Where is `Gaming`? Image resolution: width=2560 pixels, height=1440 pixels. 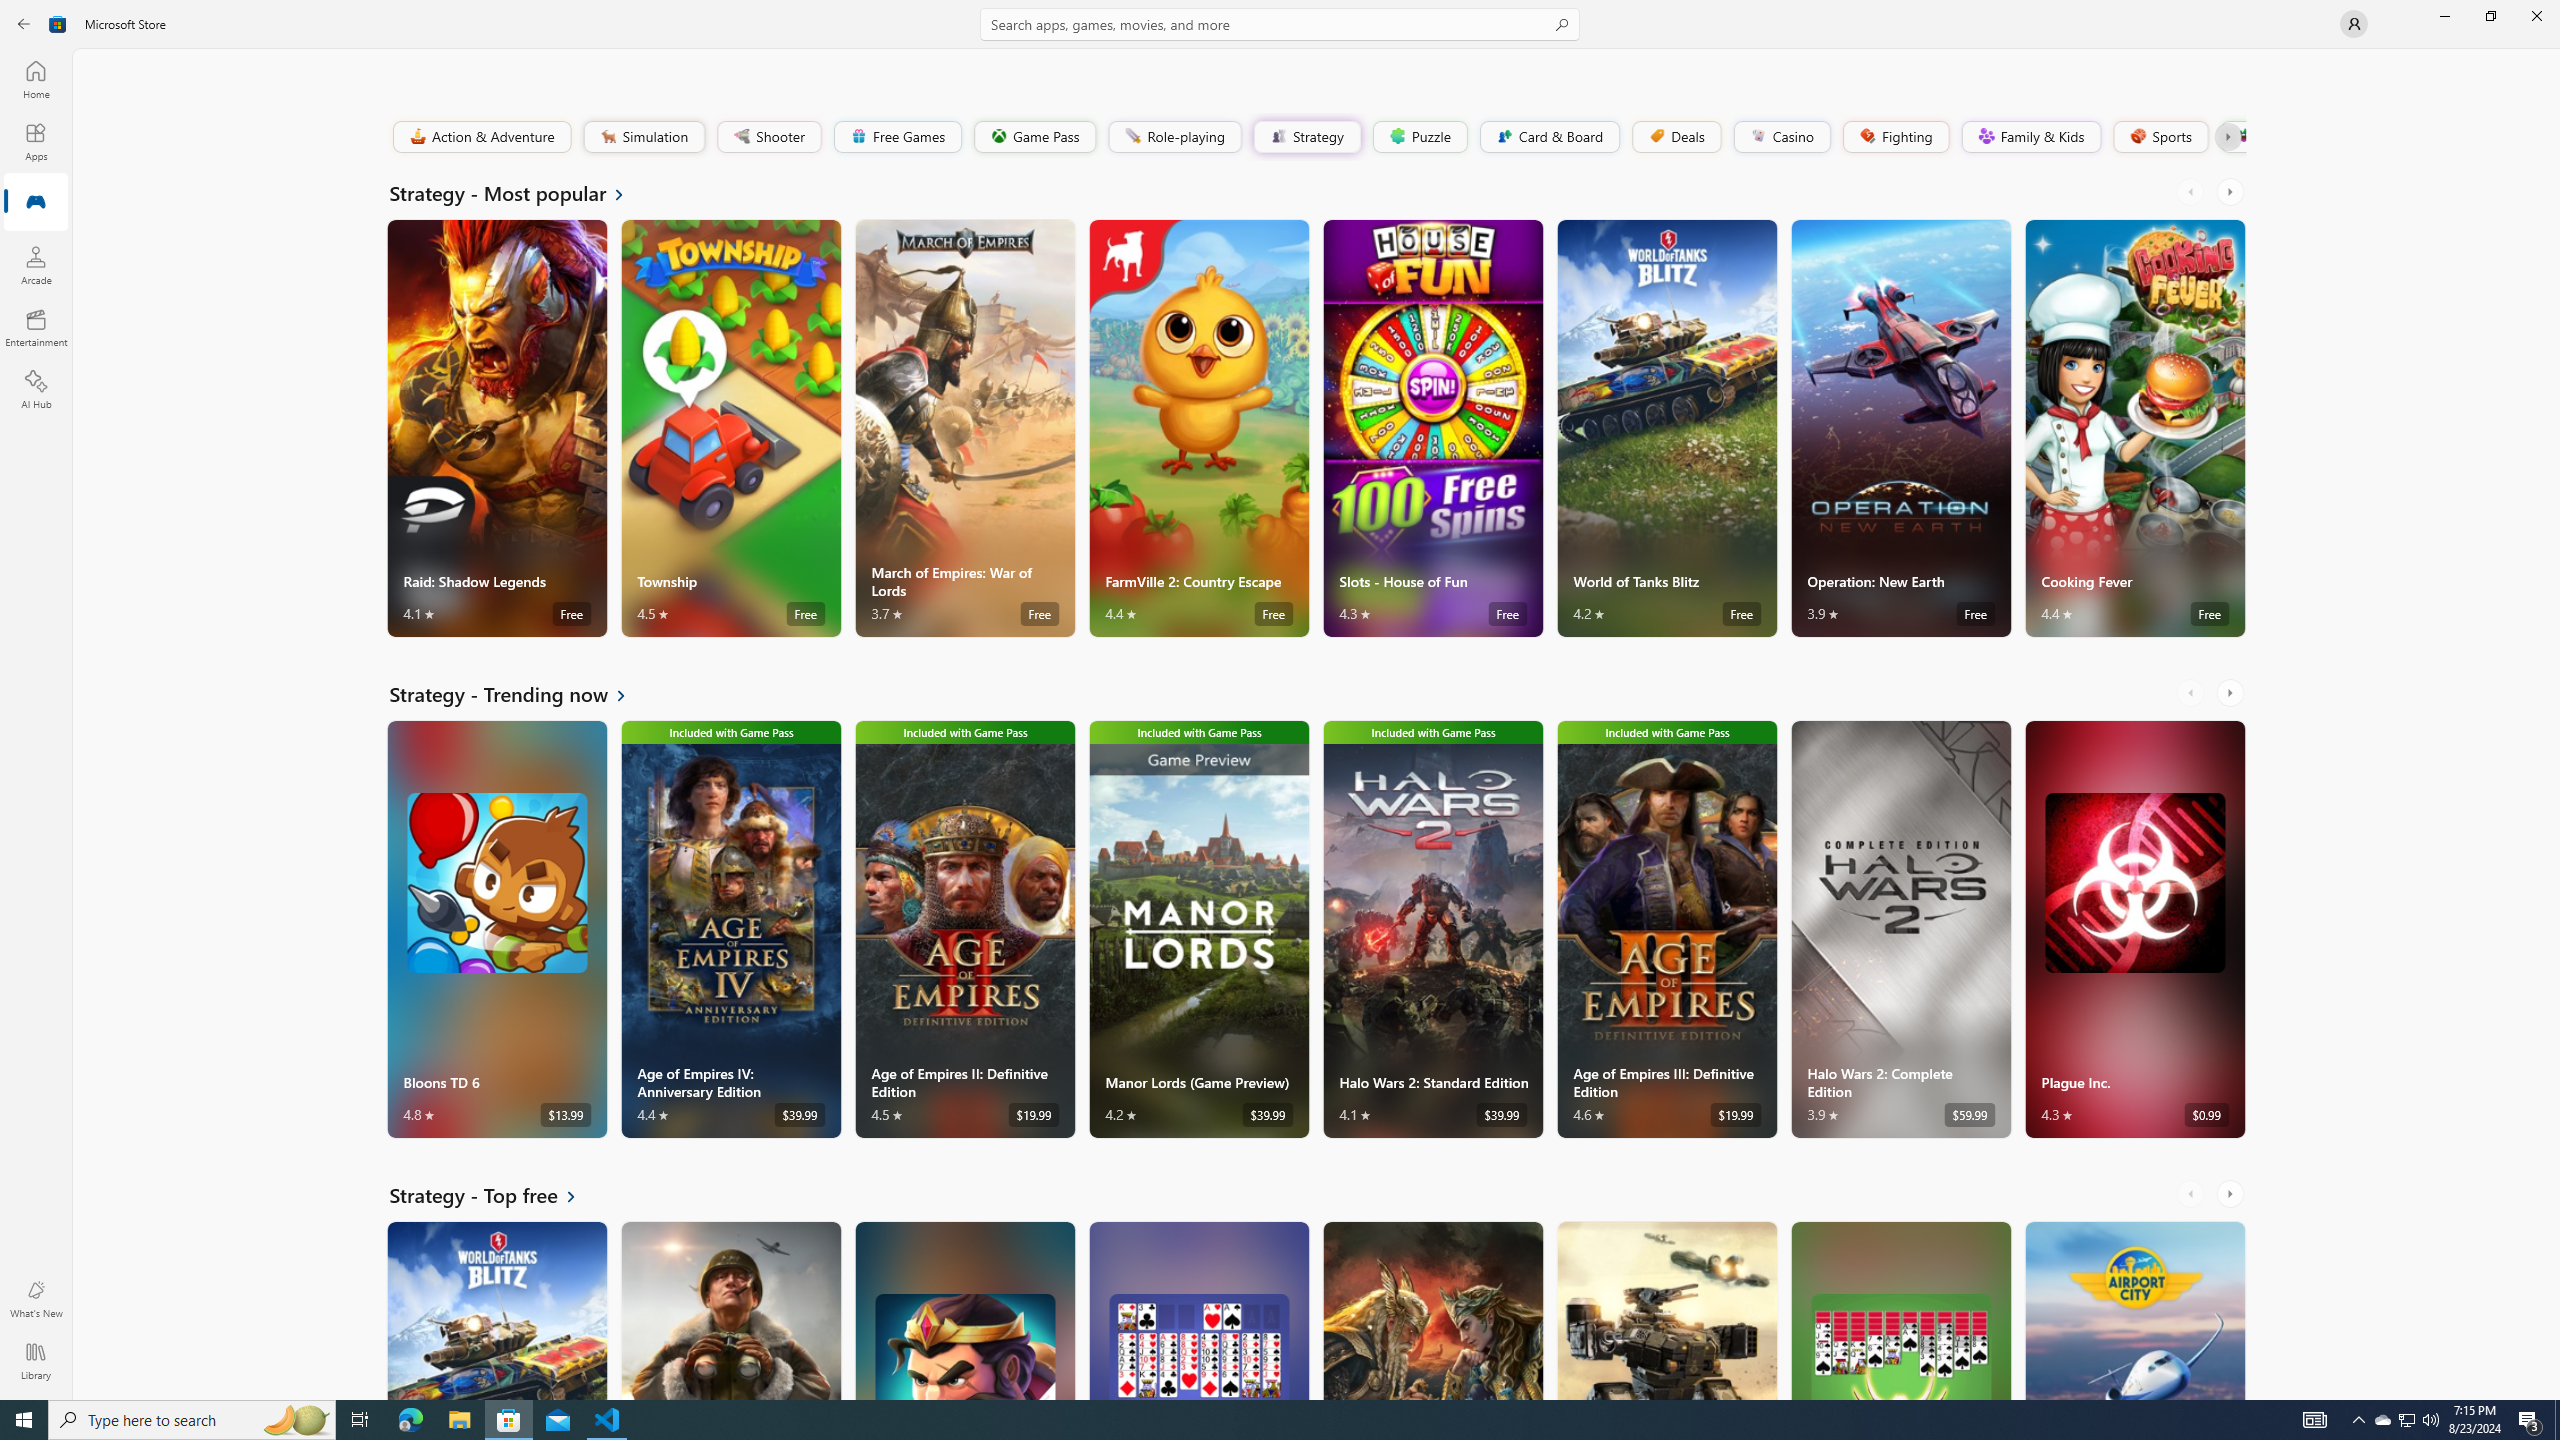 Gaming is located at coordinates (36, 203).